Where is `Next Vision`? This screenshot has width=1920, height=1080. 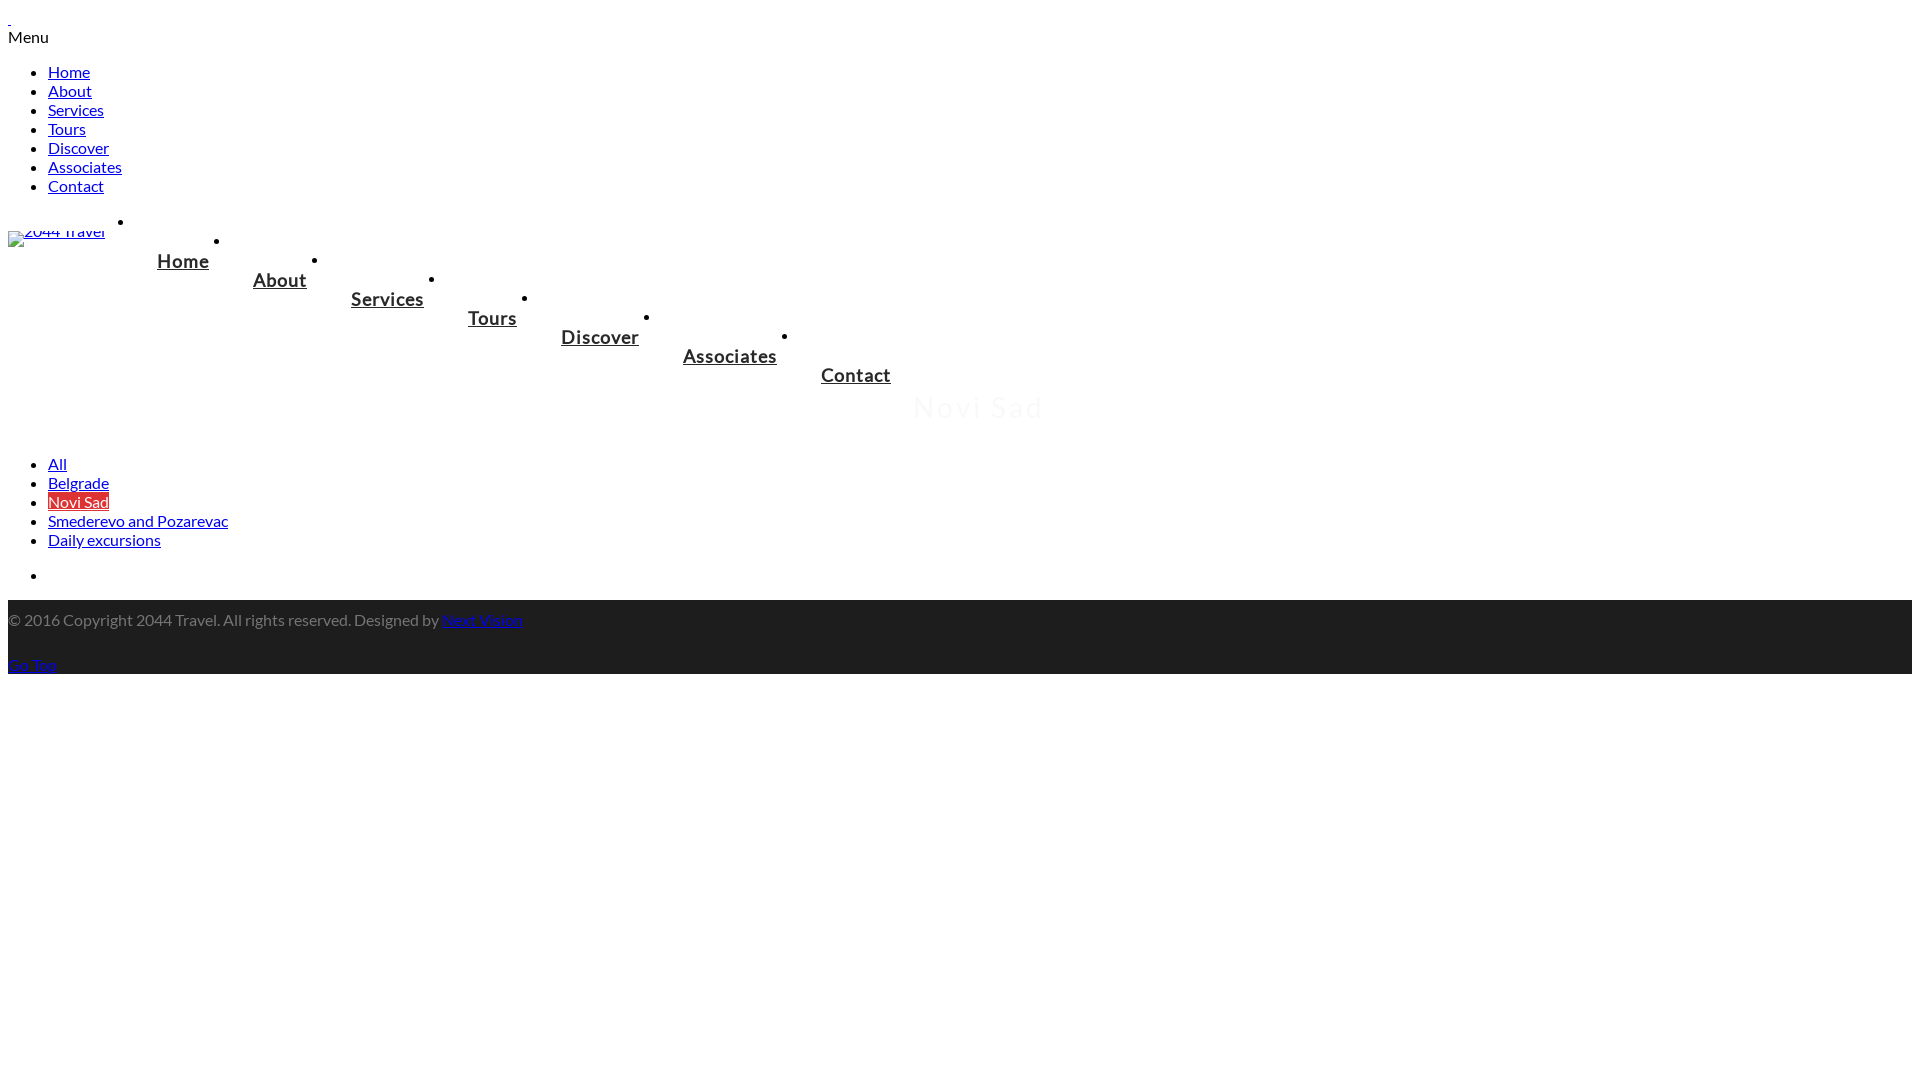 Next Vision is located at coordinates (482, 620).